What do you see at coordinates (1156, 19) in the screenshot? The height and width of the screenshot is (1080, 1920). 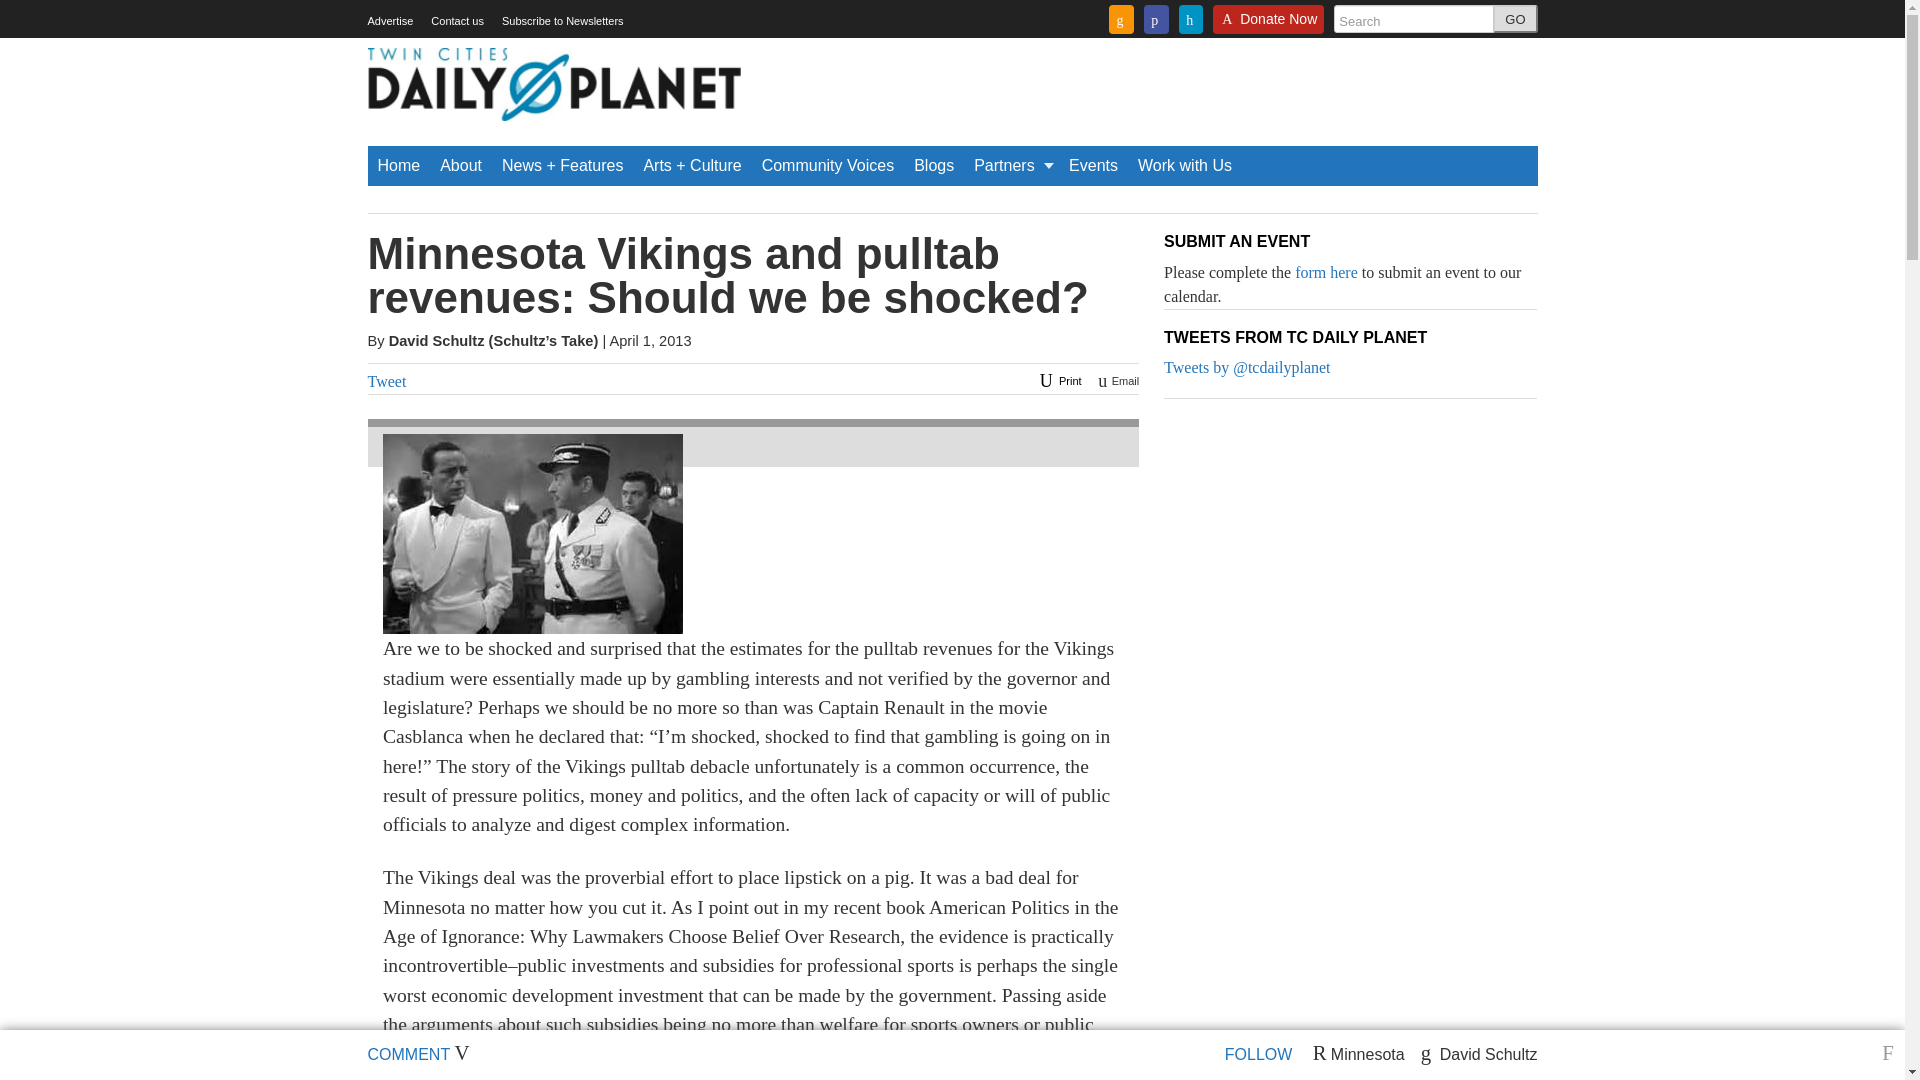 I see `Link to Facebook Profile` at bounding box center [1156, 19].